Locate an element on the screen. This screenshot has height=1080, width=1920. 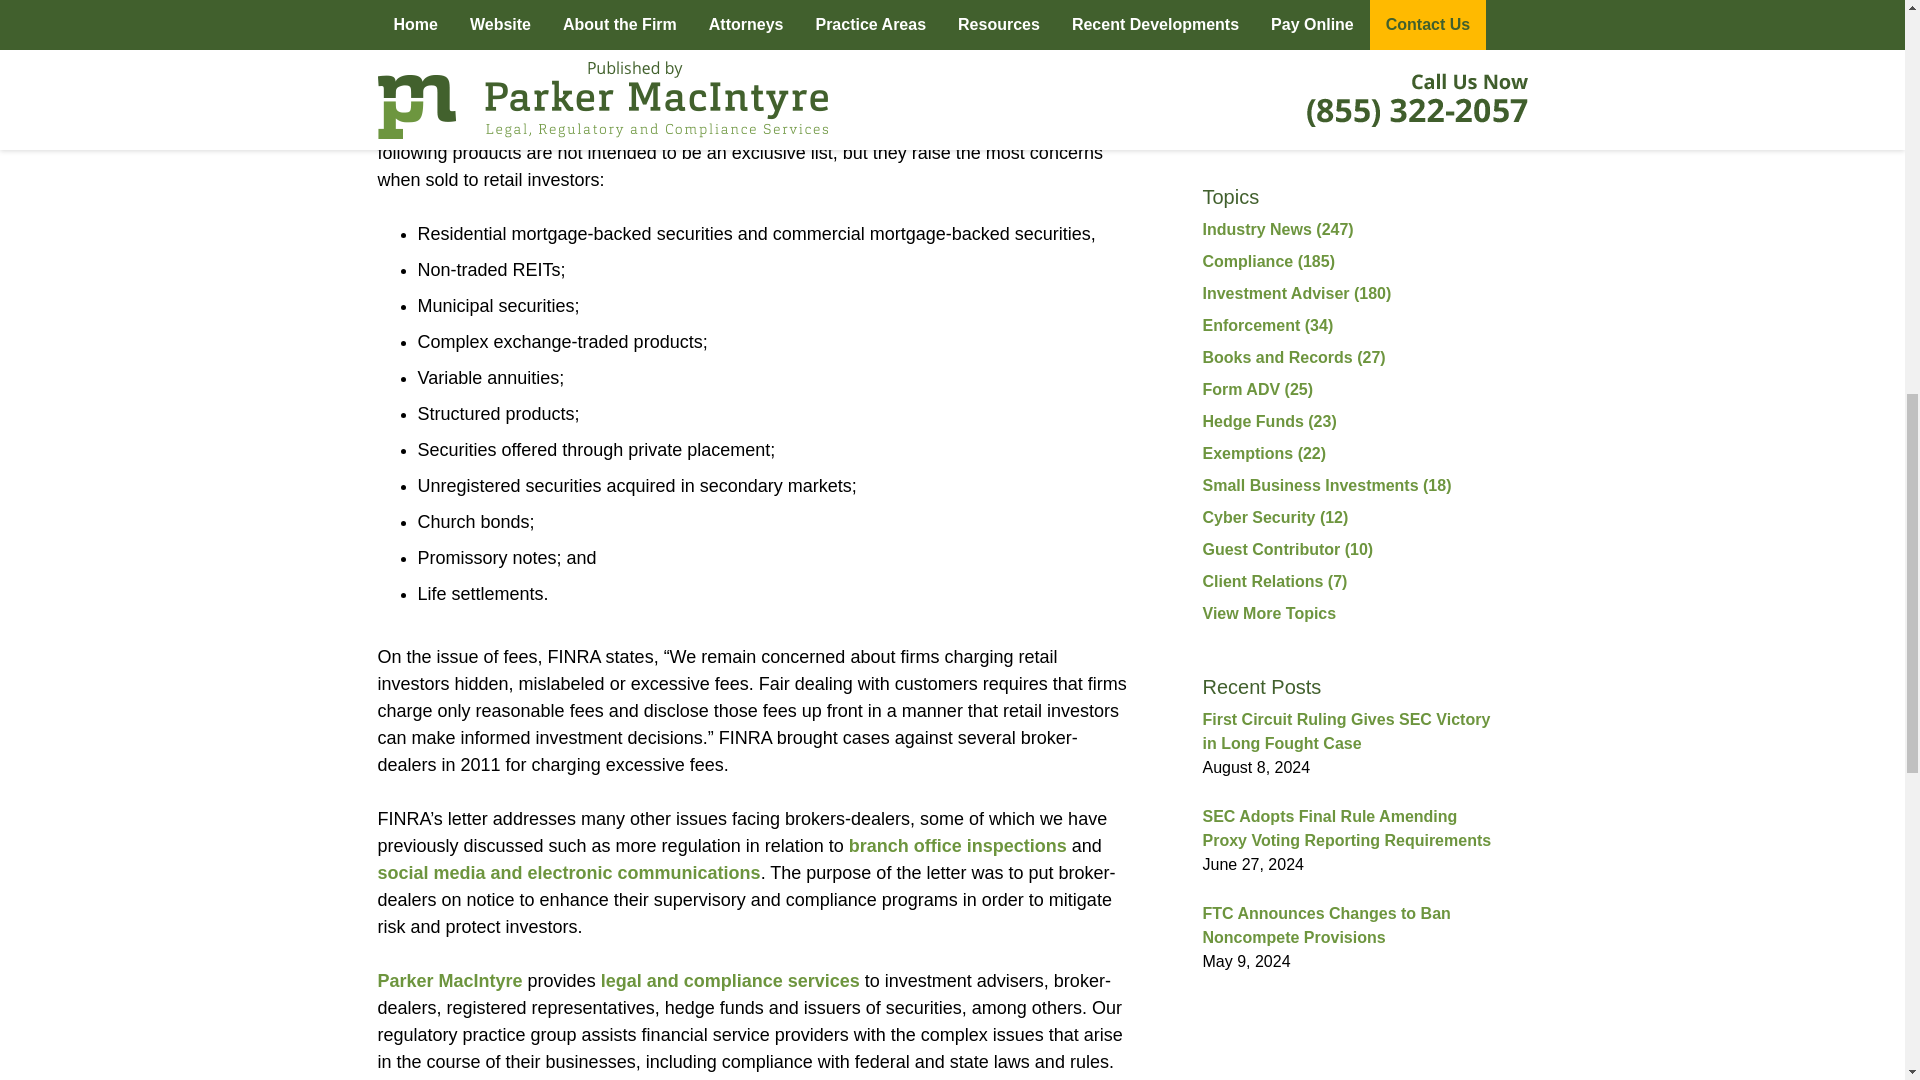
Facebook is located at coordinates (1245, 122).